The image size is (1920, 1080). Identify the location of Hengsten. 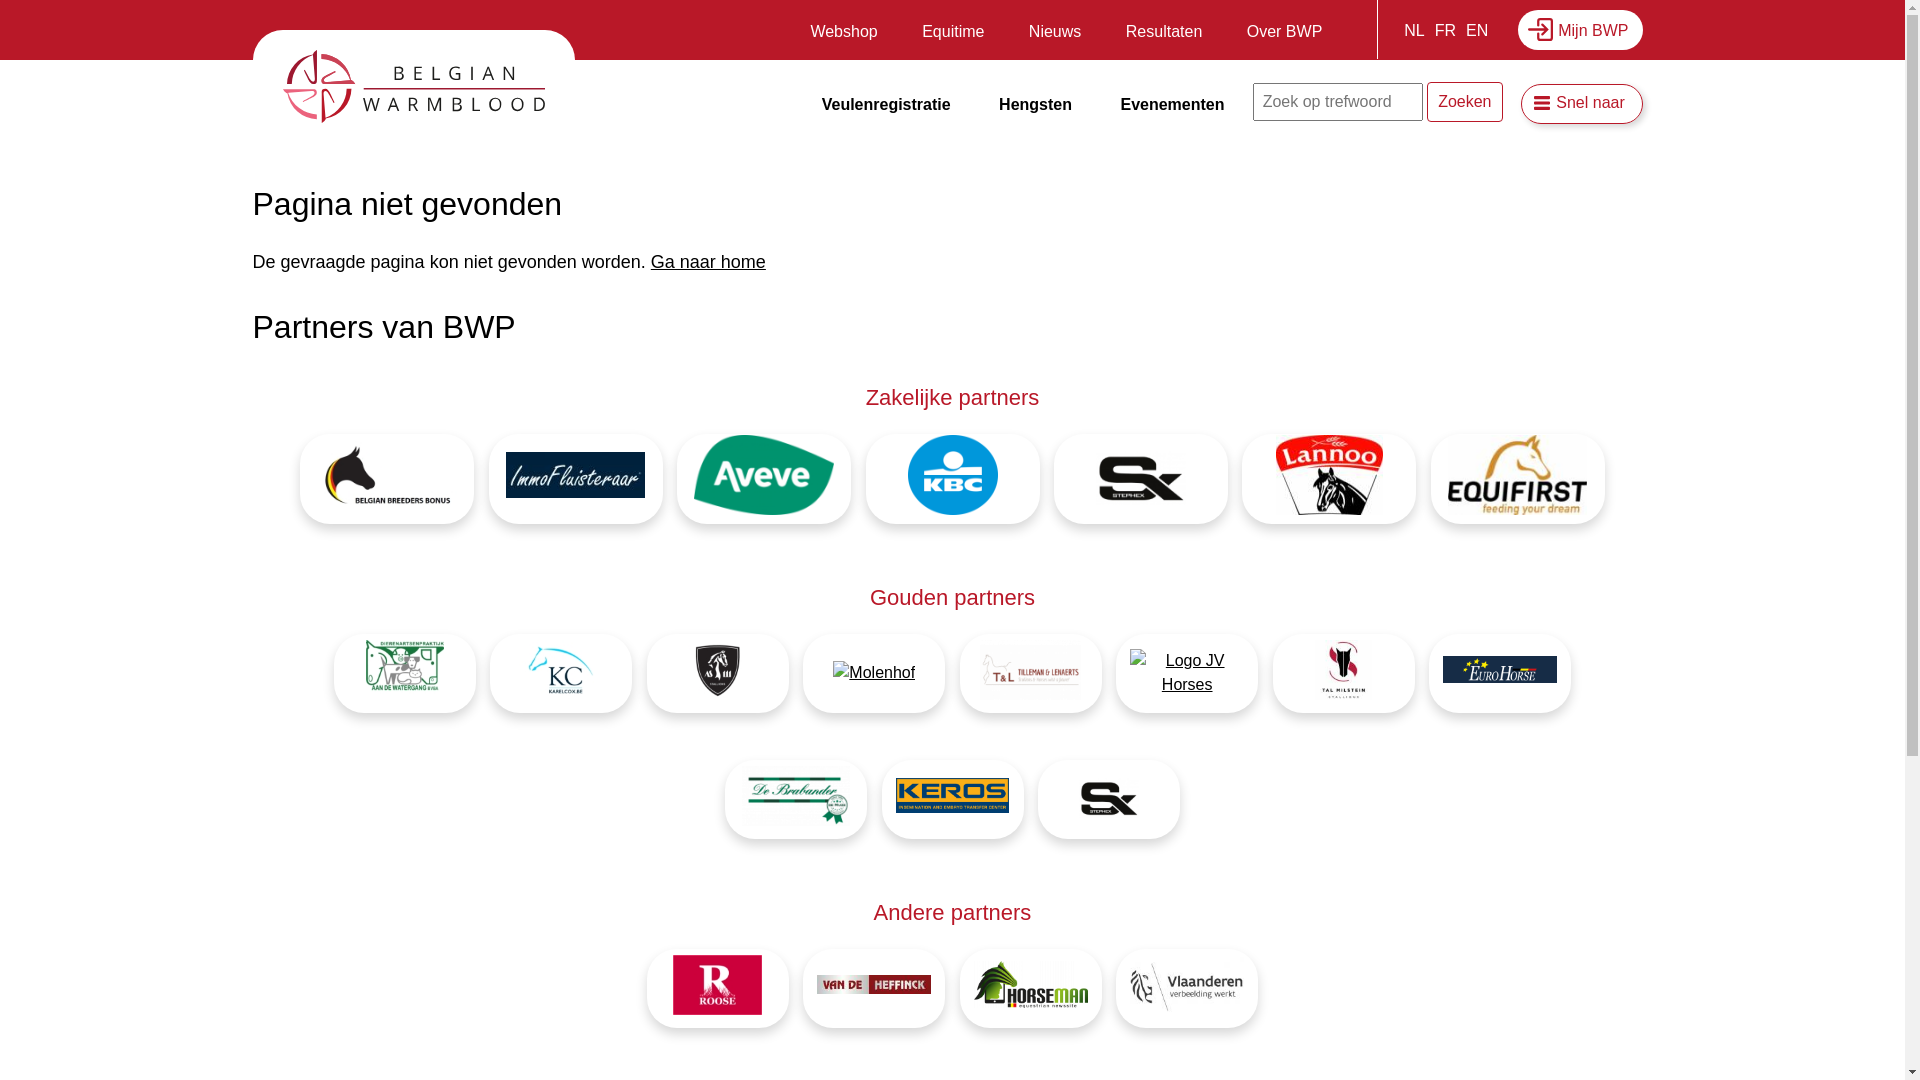
(1036, 105).